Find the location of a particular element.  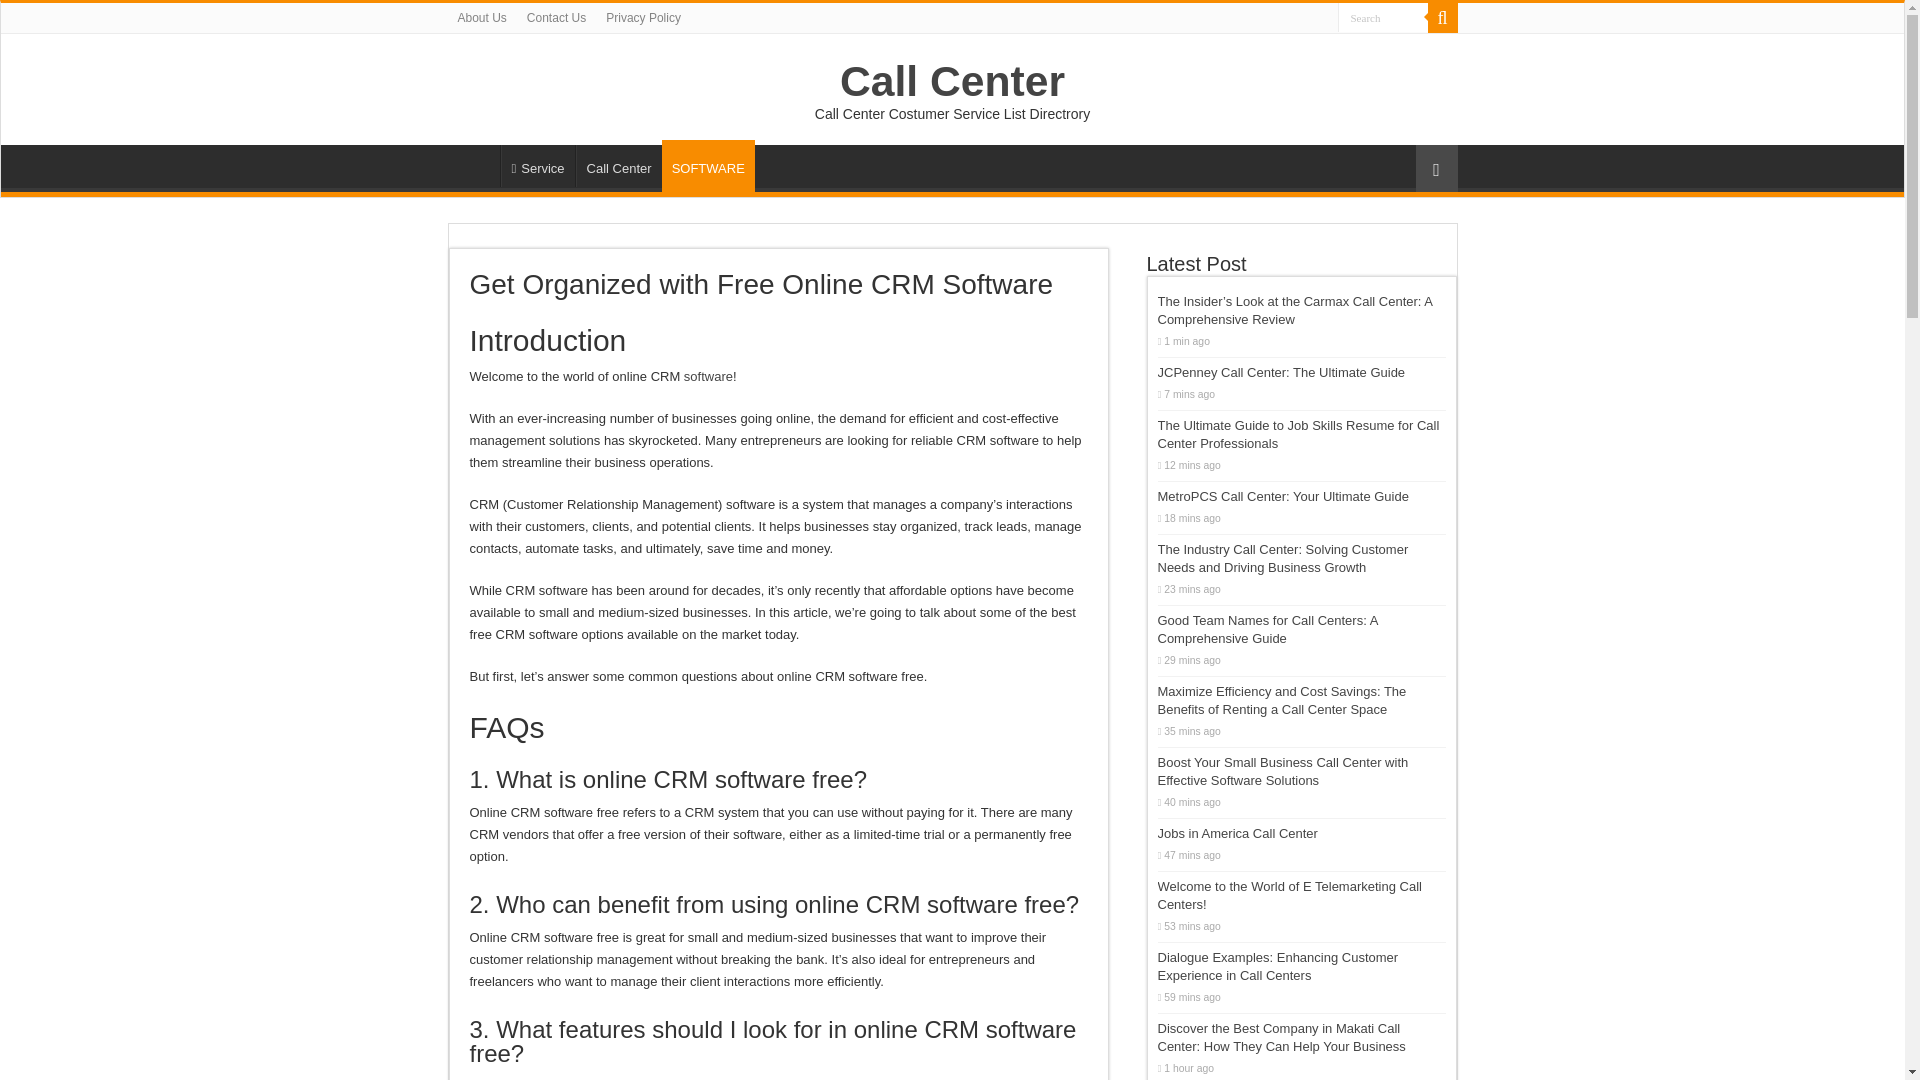

software is located at coordinates (708, 376).